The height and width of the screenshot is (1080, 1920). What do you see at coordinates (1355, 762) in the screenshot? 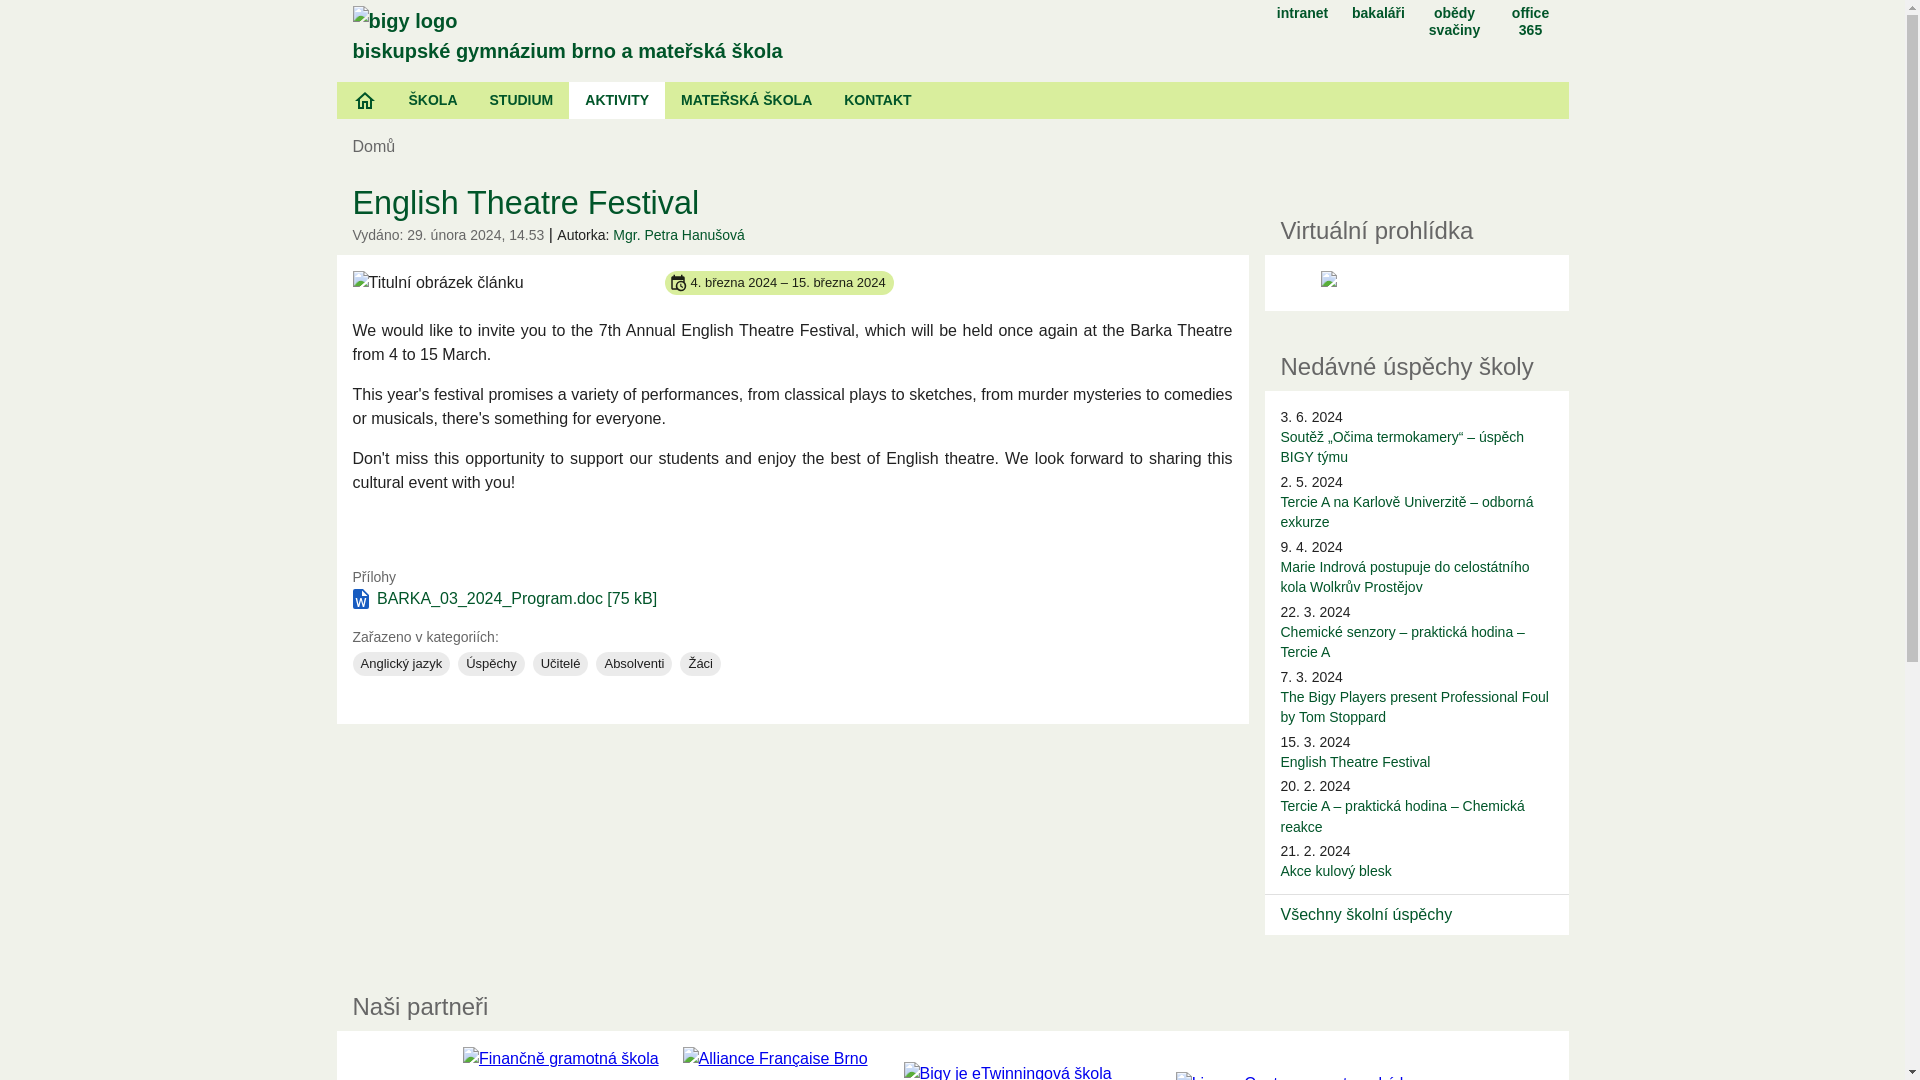
I see `English Theatre Festival` at bounding box center [1355, 762].